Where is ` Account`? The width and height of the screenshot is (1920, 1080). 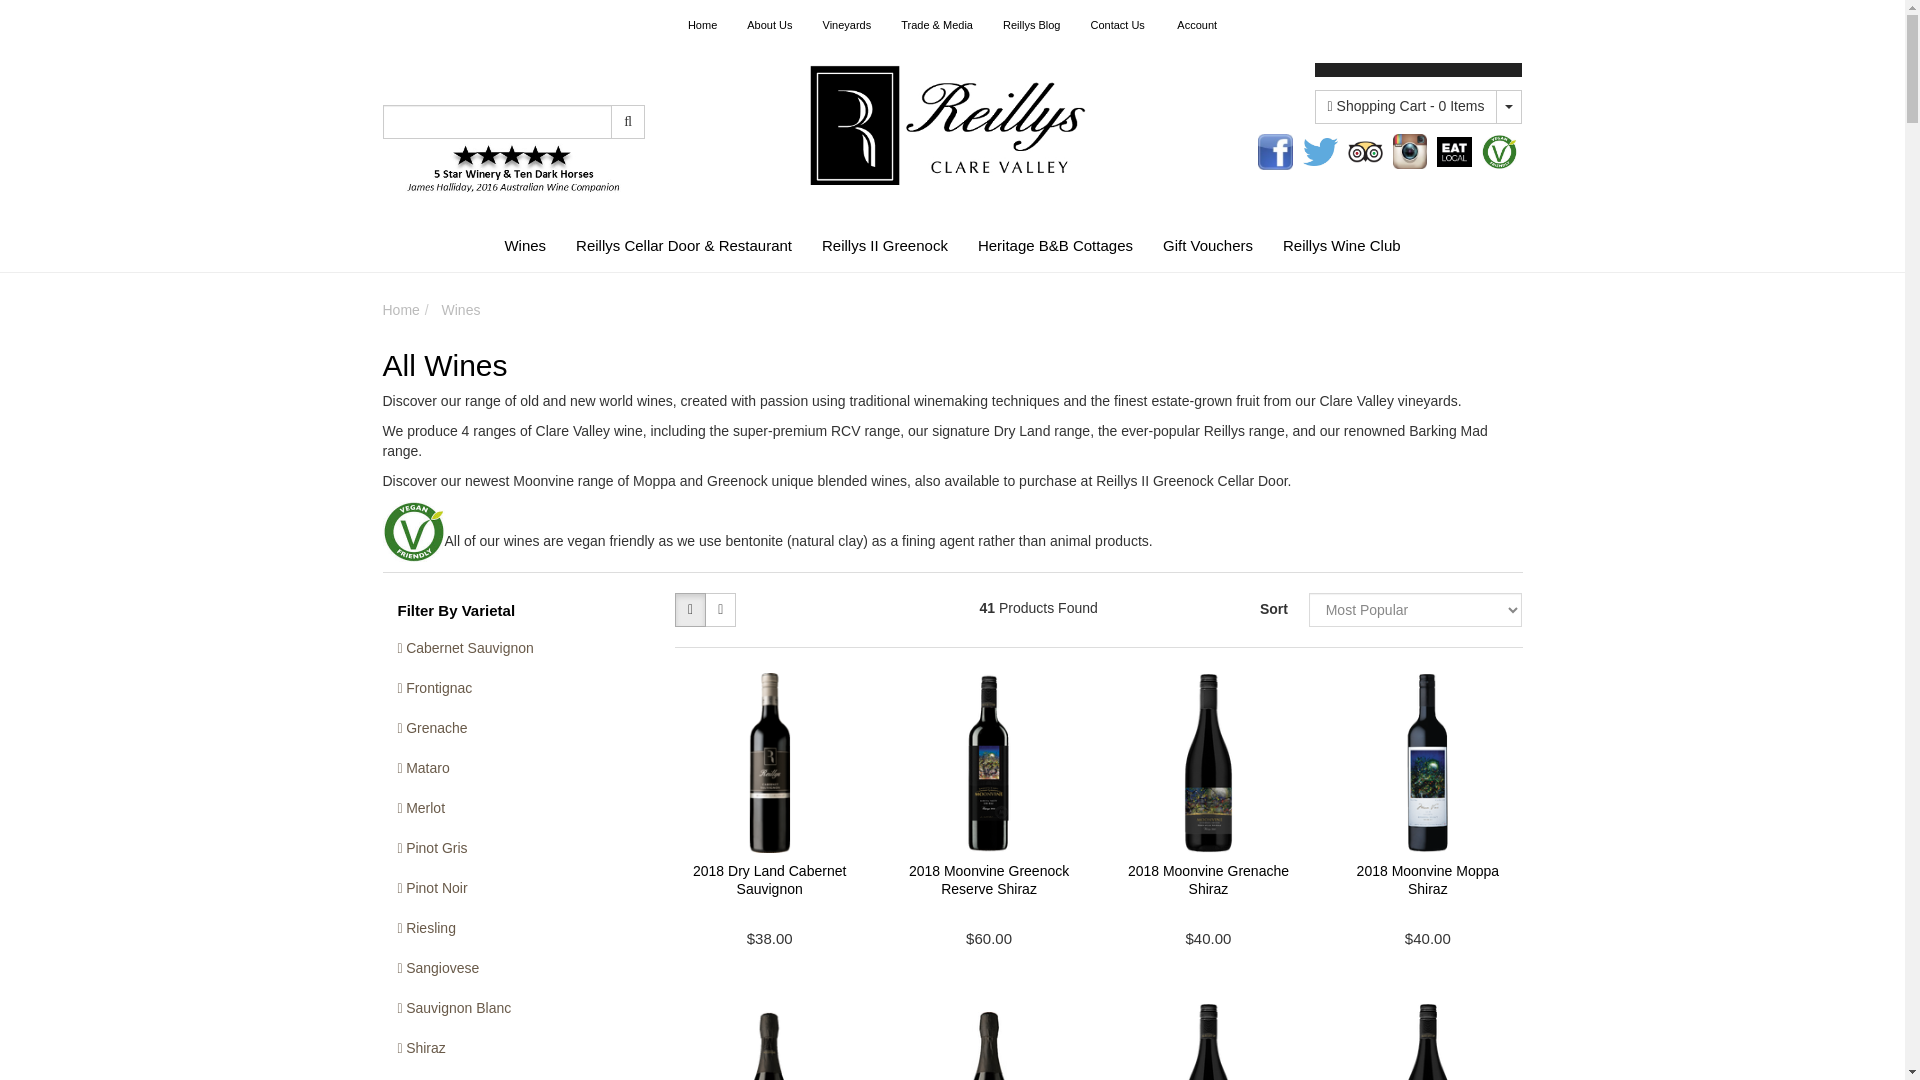
 Account is located at coordinates (1196, 24).